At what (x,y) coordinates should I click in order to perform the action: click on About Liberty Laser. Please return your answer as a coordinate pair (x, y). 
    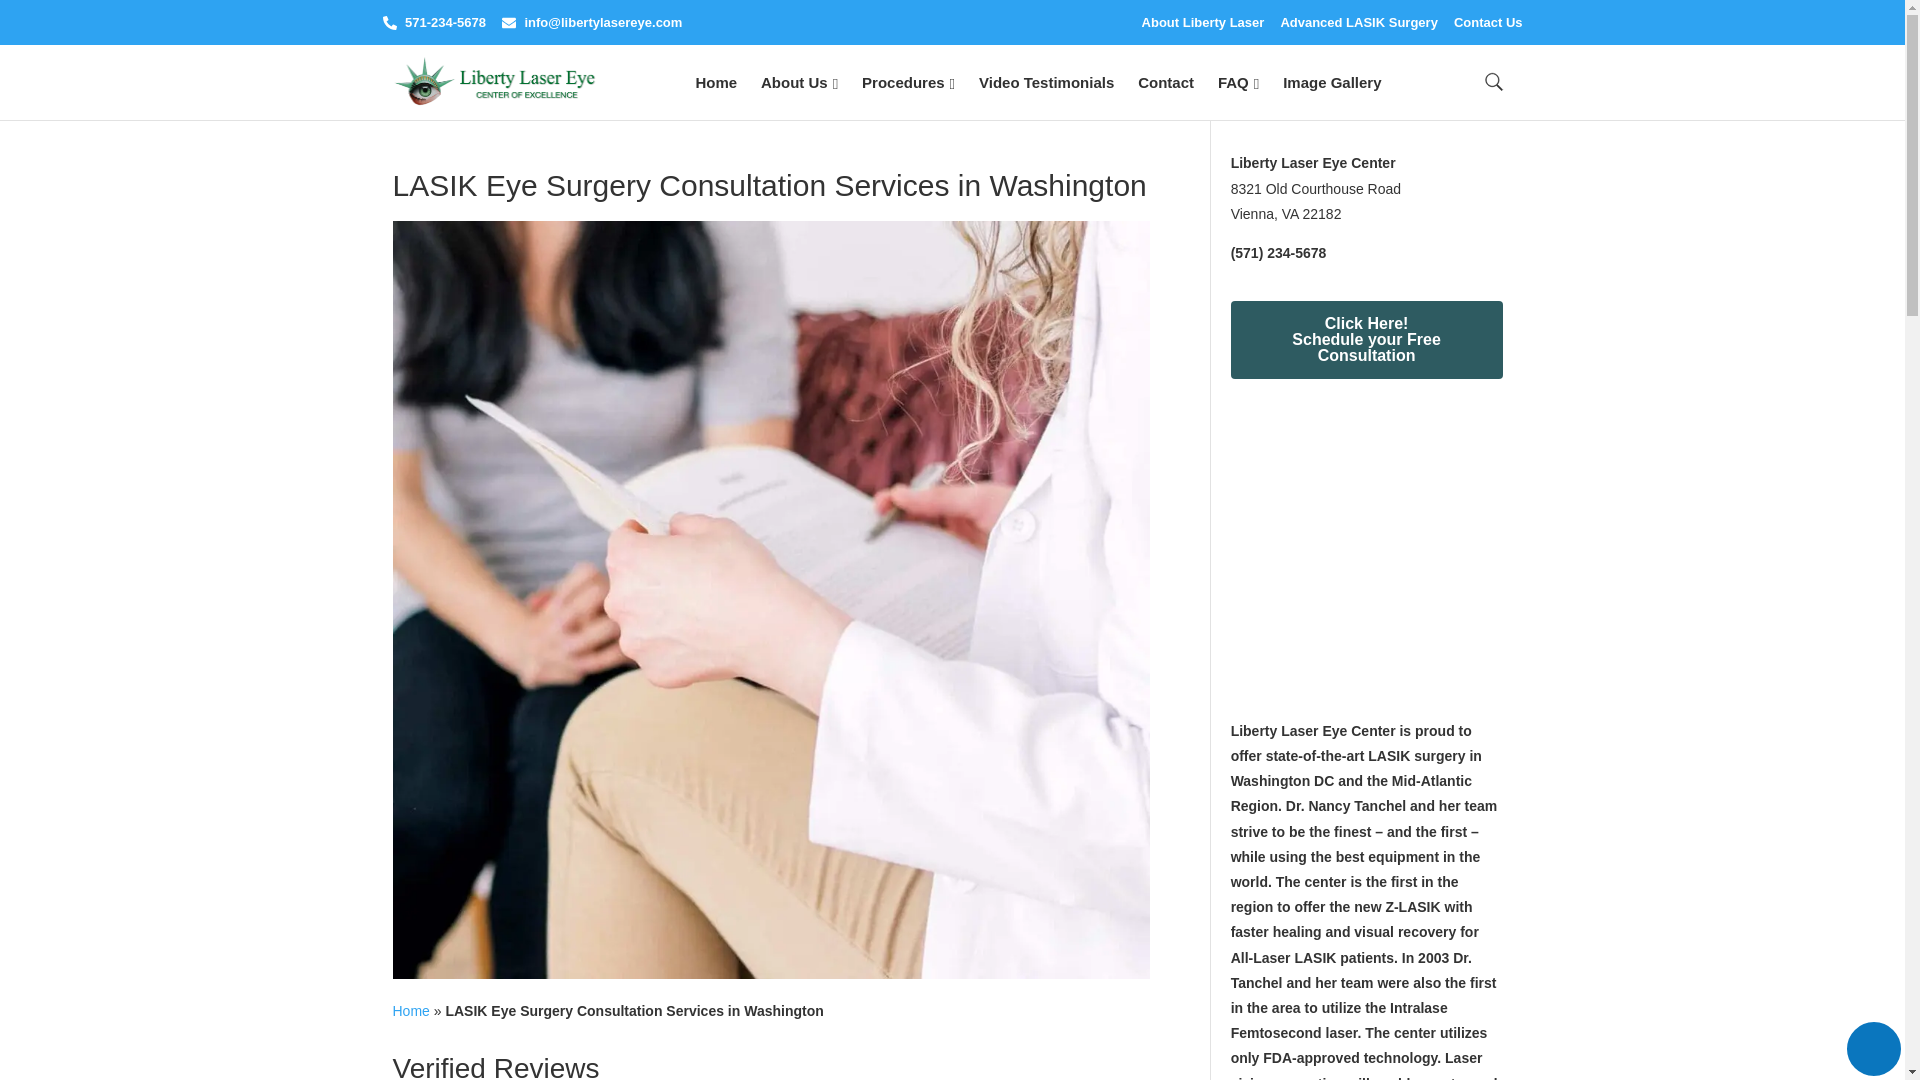
    Looking at the image, I should click on (1204, 22).